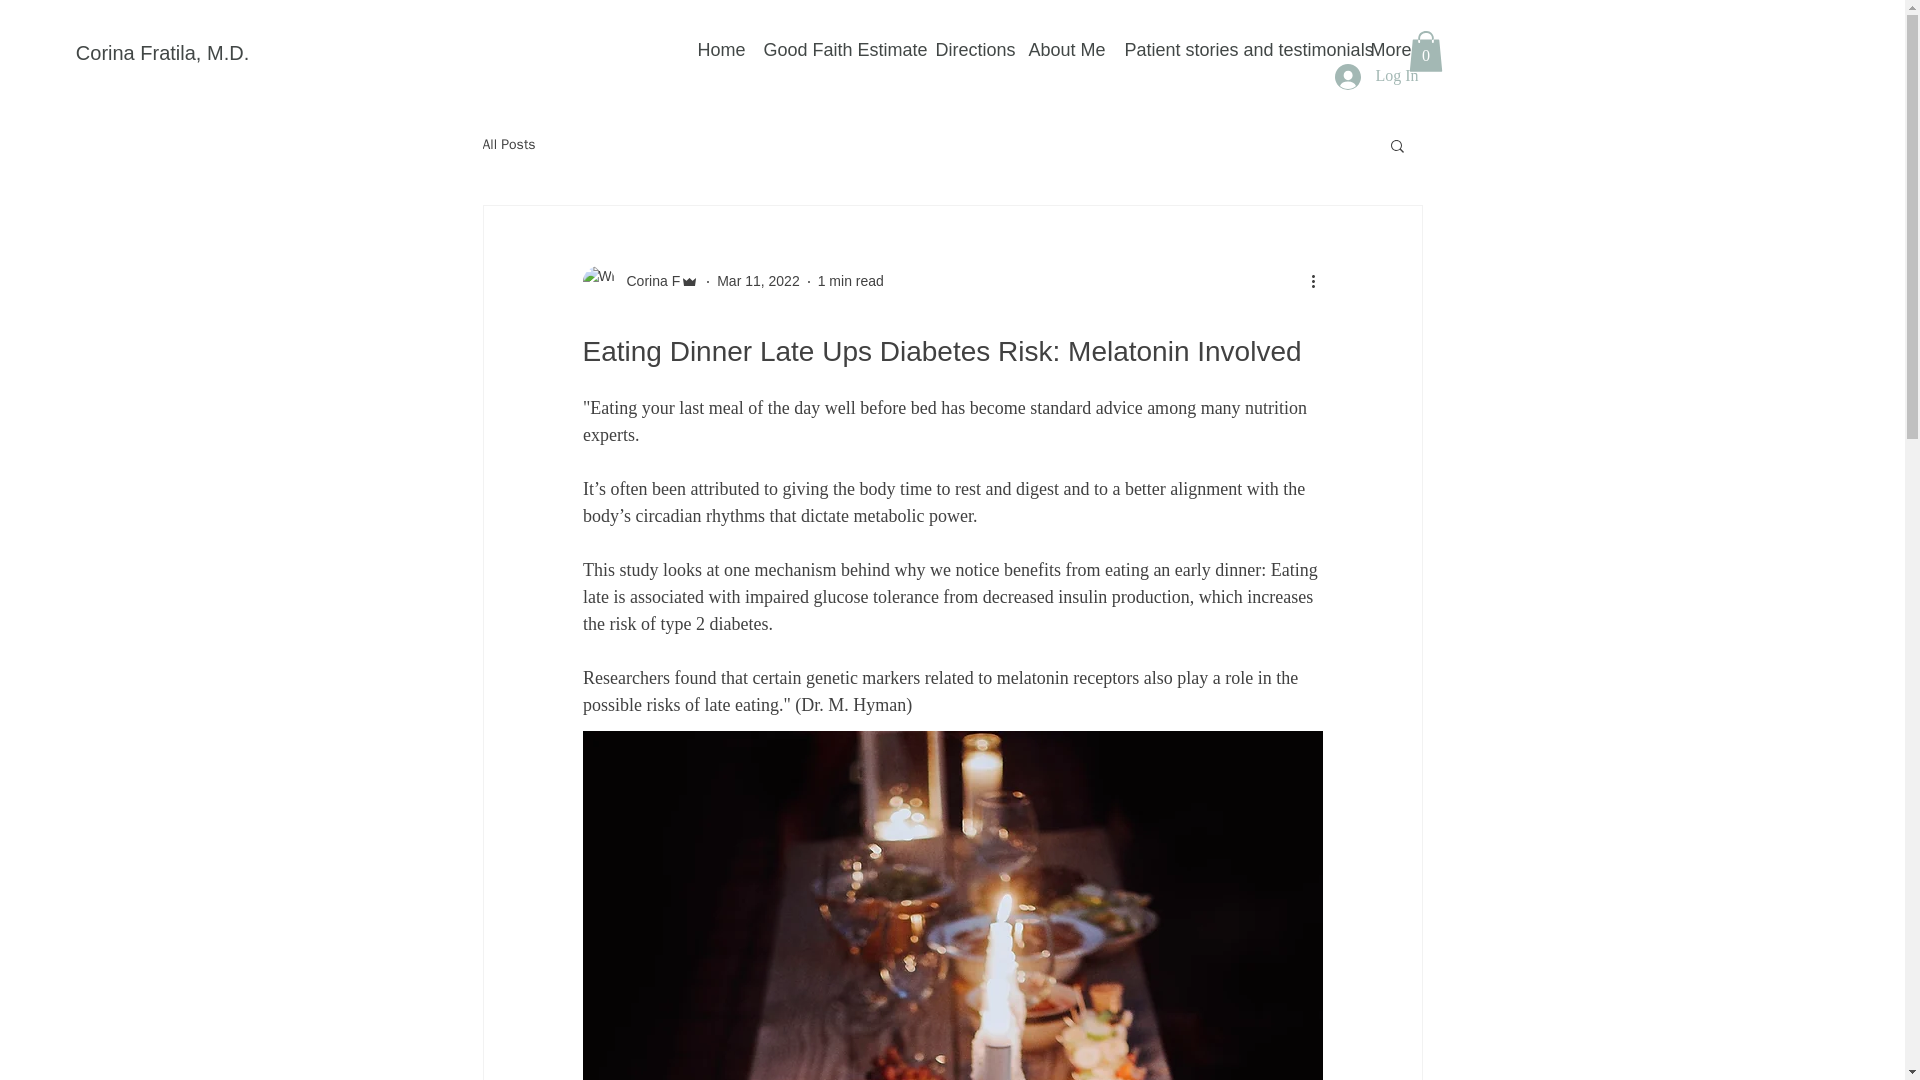  Describe the element at coordinates (720, 49) in the screenshot. I see `Home` at that location.